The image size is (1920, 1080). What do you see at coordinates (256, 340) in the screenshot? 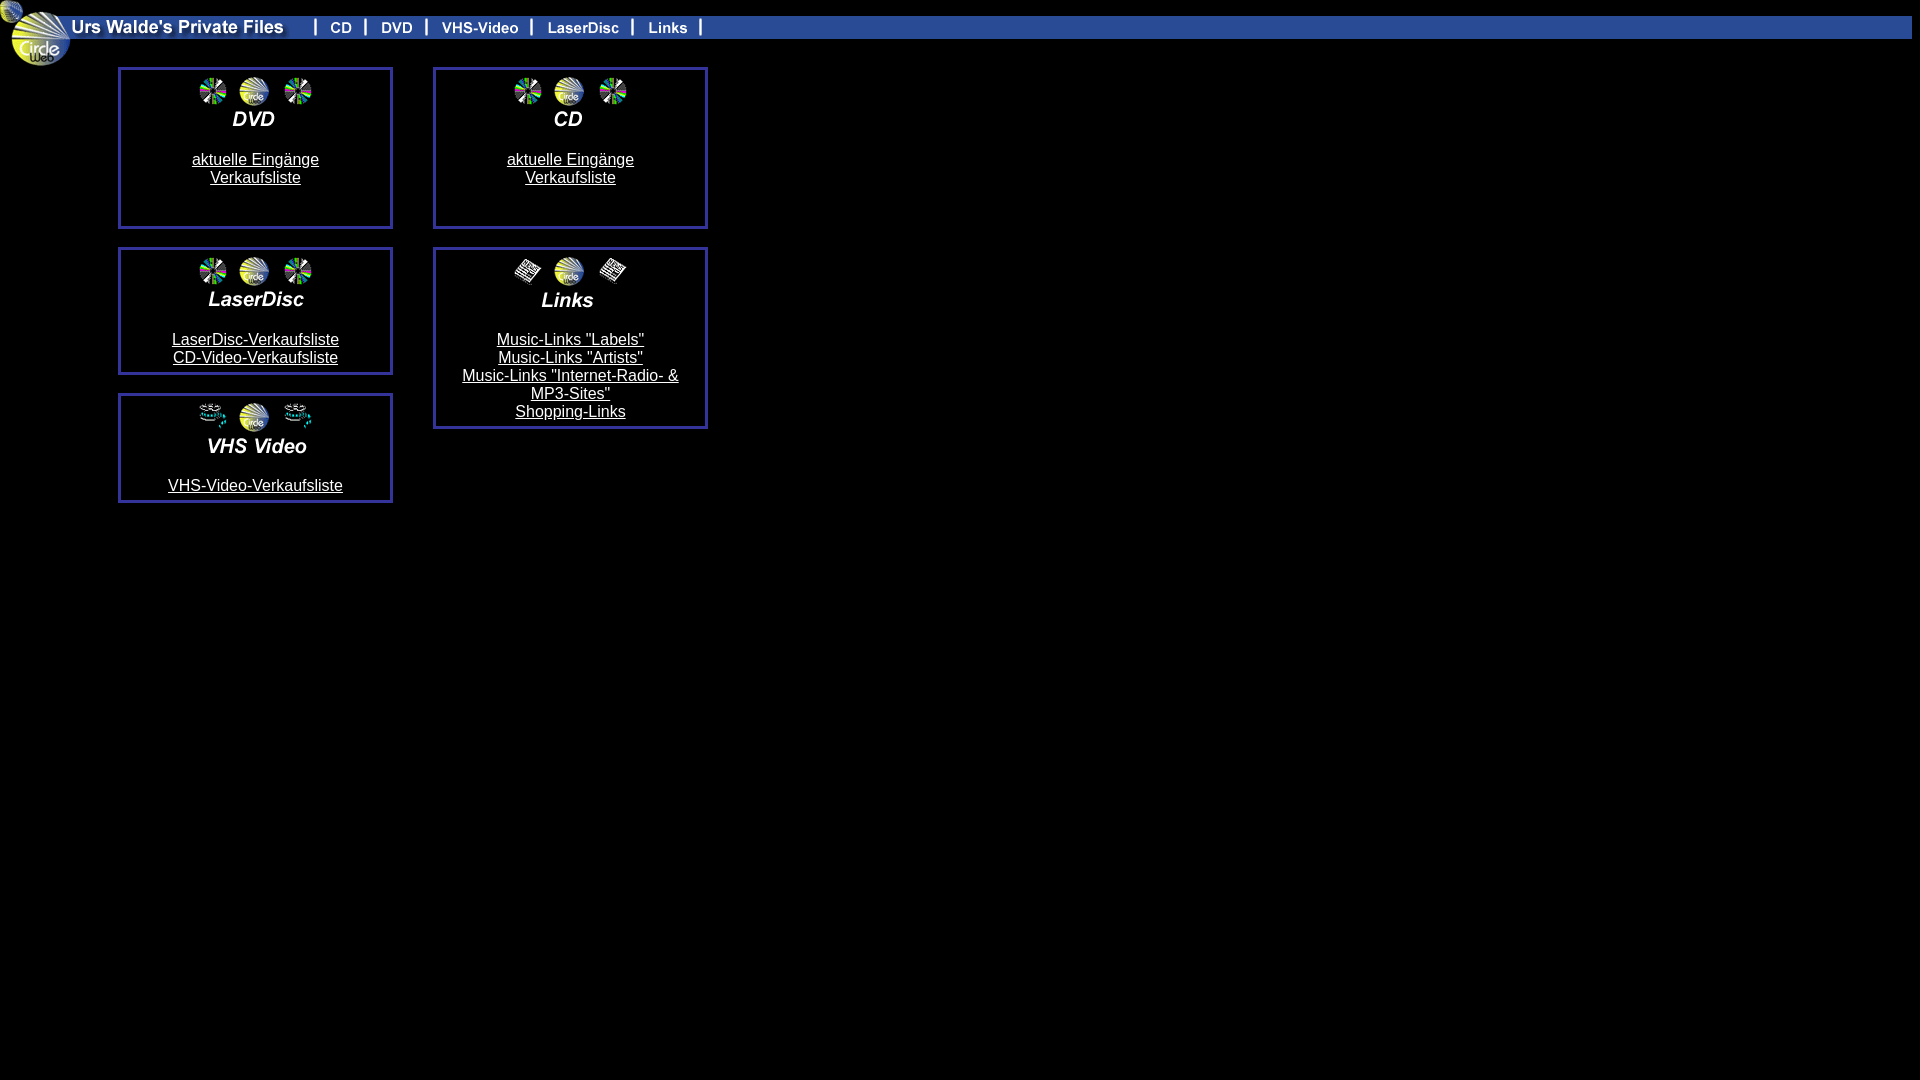
I see `LaserDisc-Verkaufsliste` at bounding box center [256, 340].